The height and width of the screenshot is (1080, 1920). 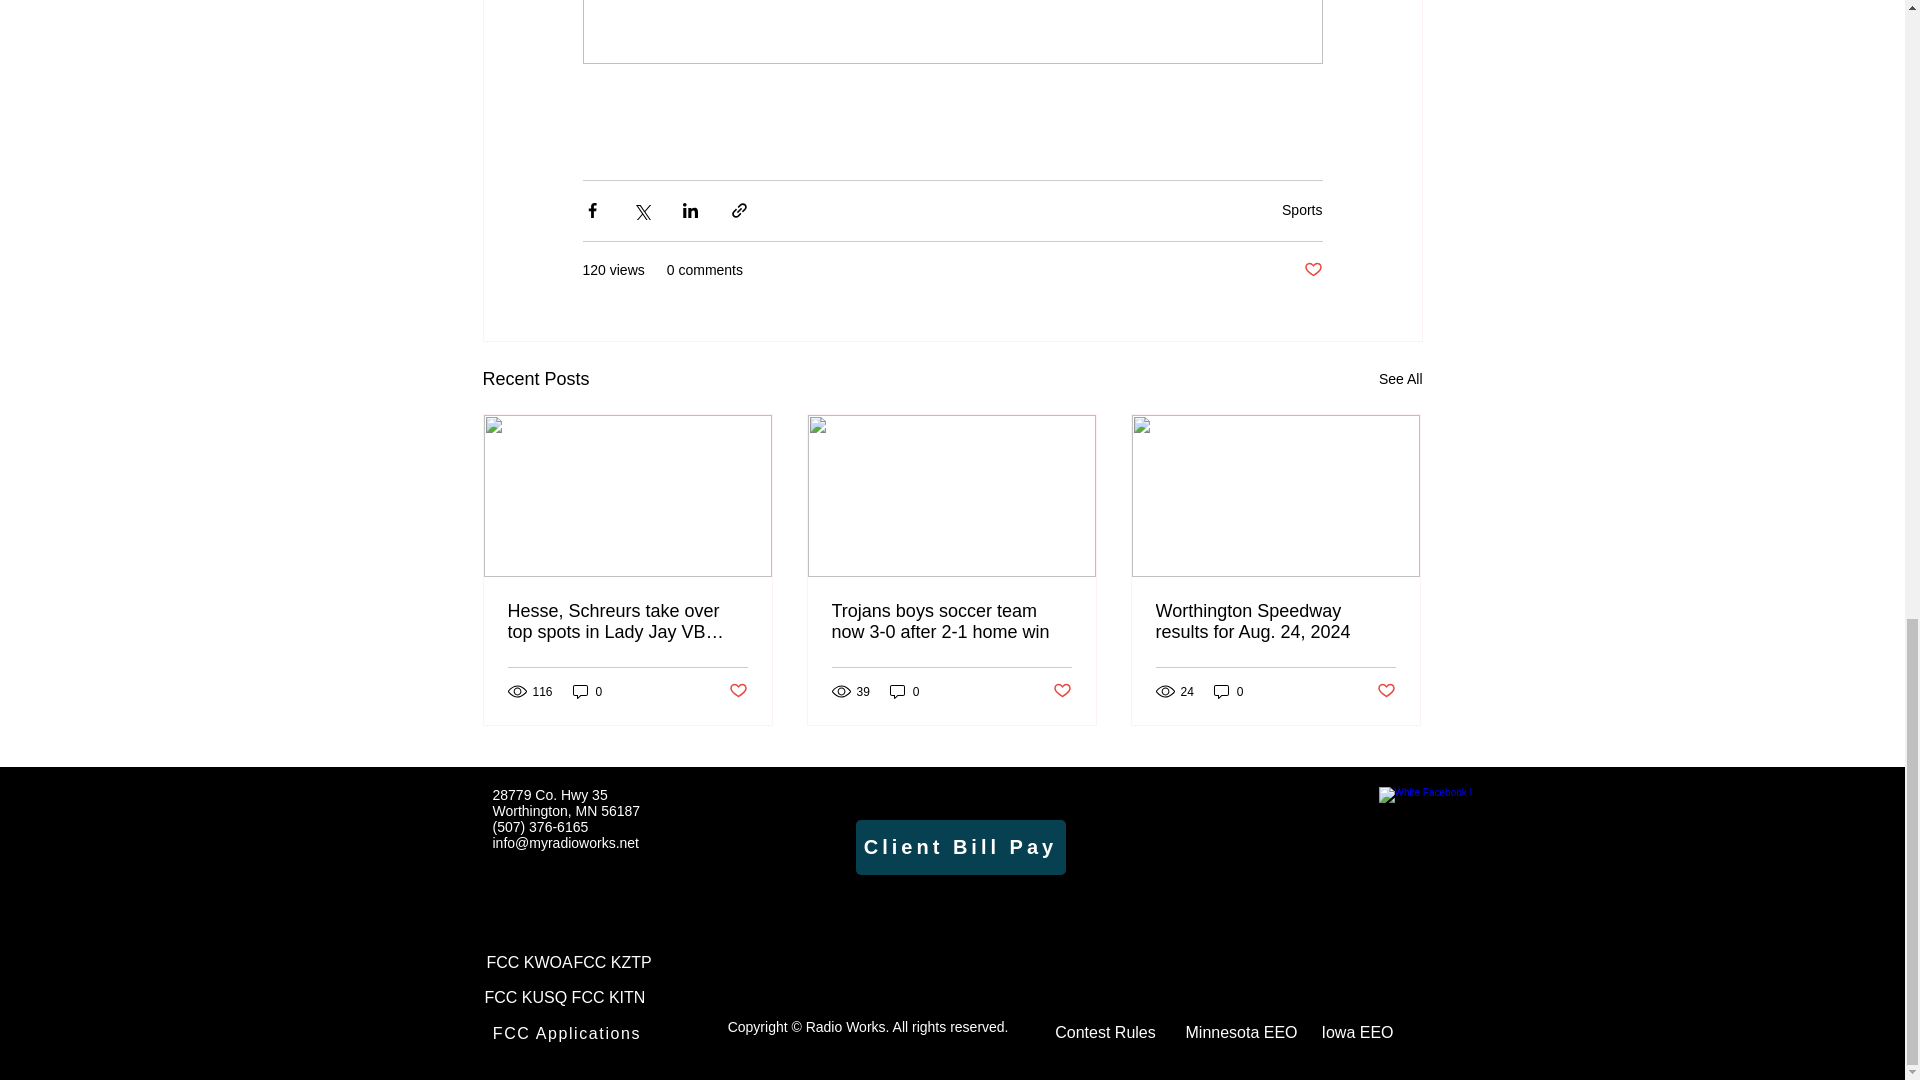 What do you see at coordinates (1312, 270) in the screenshot?
I see `Post not marked as liked` at bounding box center [1312, 270].